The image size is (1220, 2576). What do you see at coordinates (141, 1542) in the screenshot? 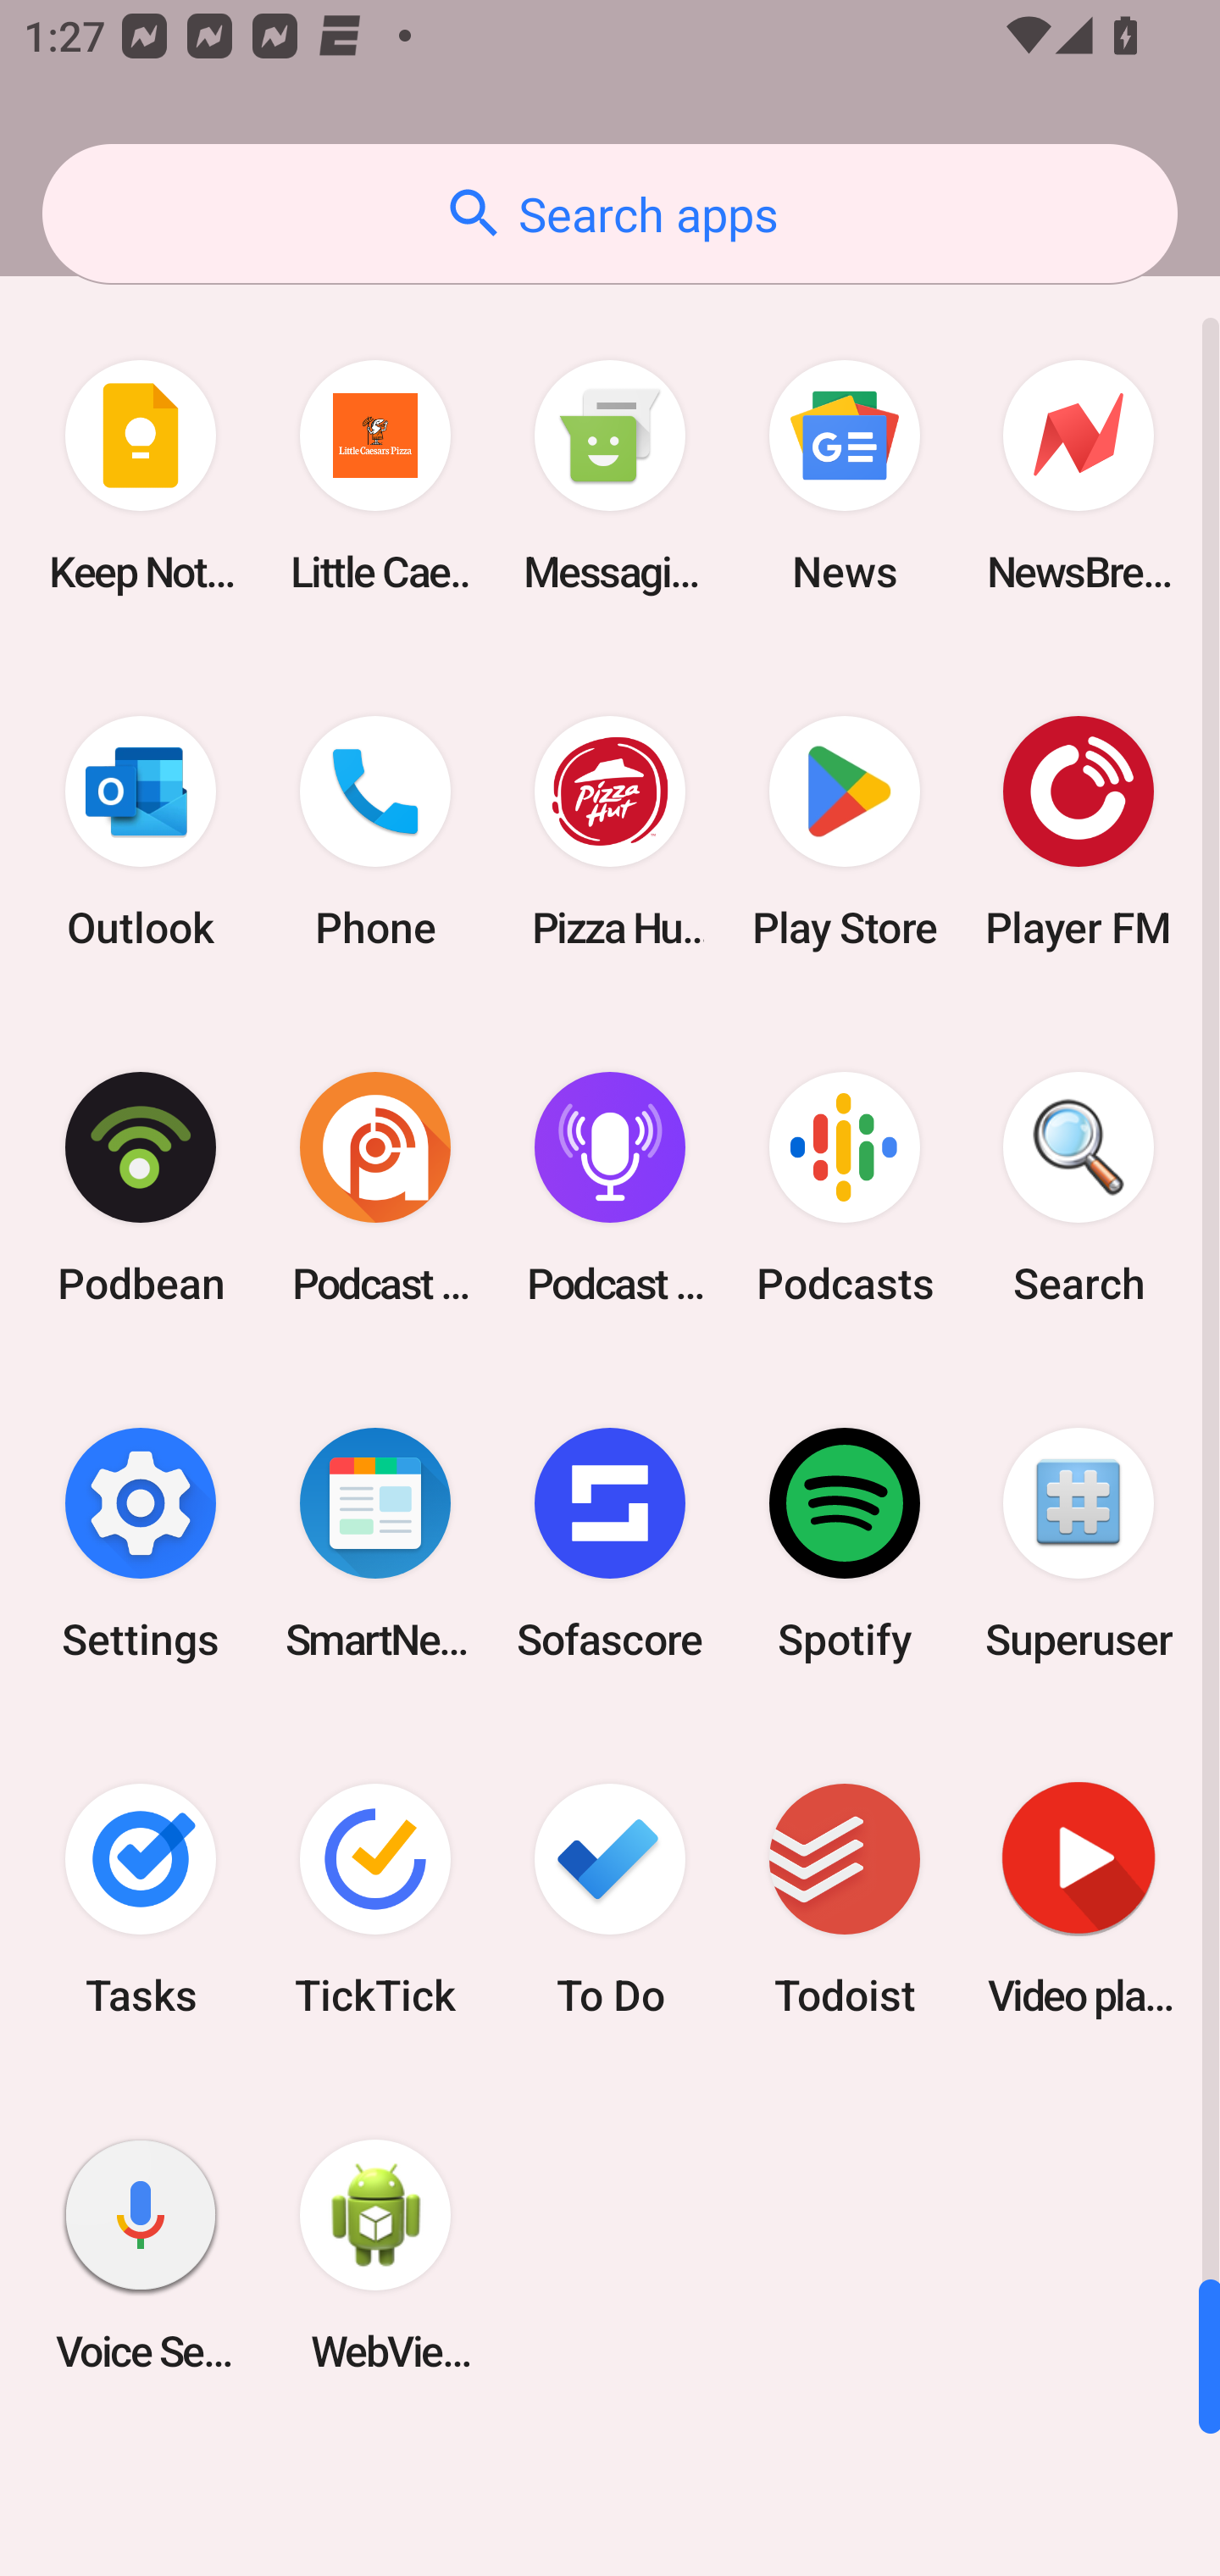
I see `Settings` at bounding box center [141, 1542].